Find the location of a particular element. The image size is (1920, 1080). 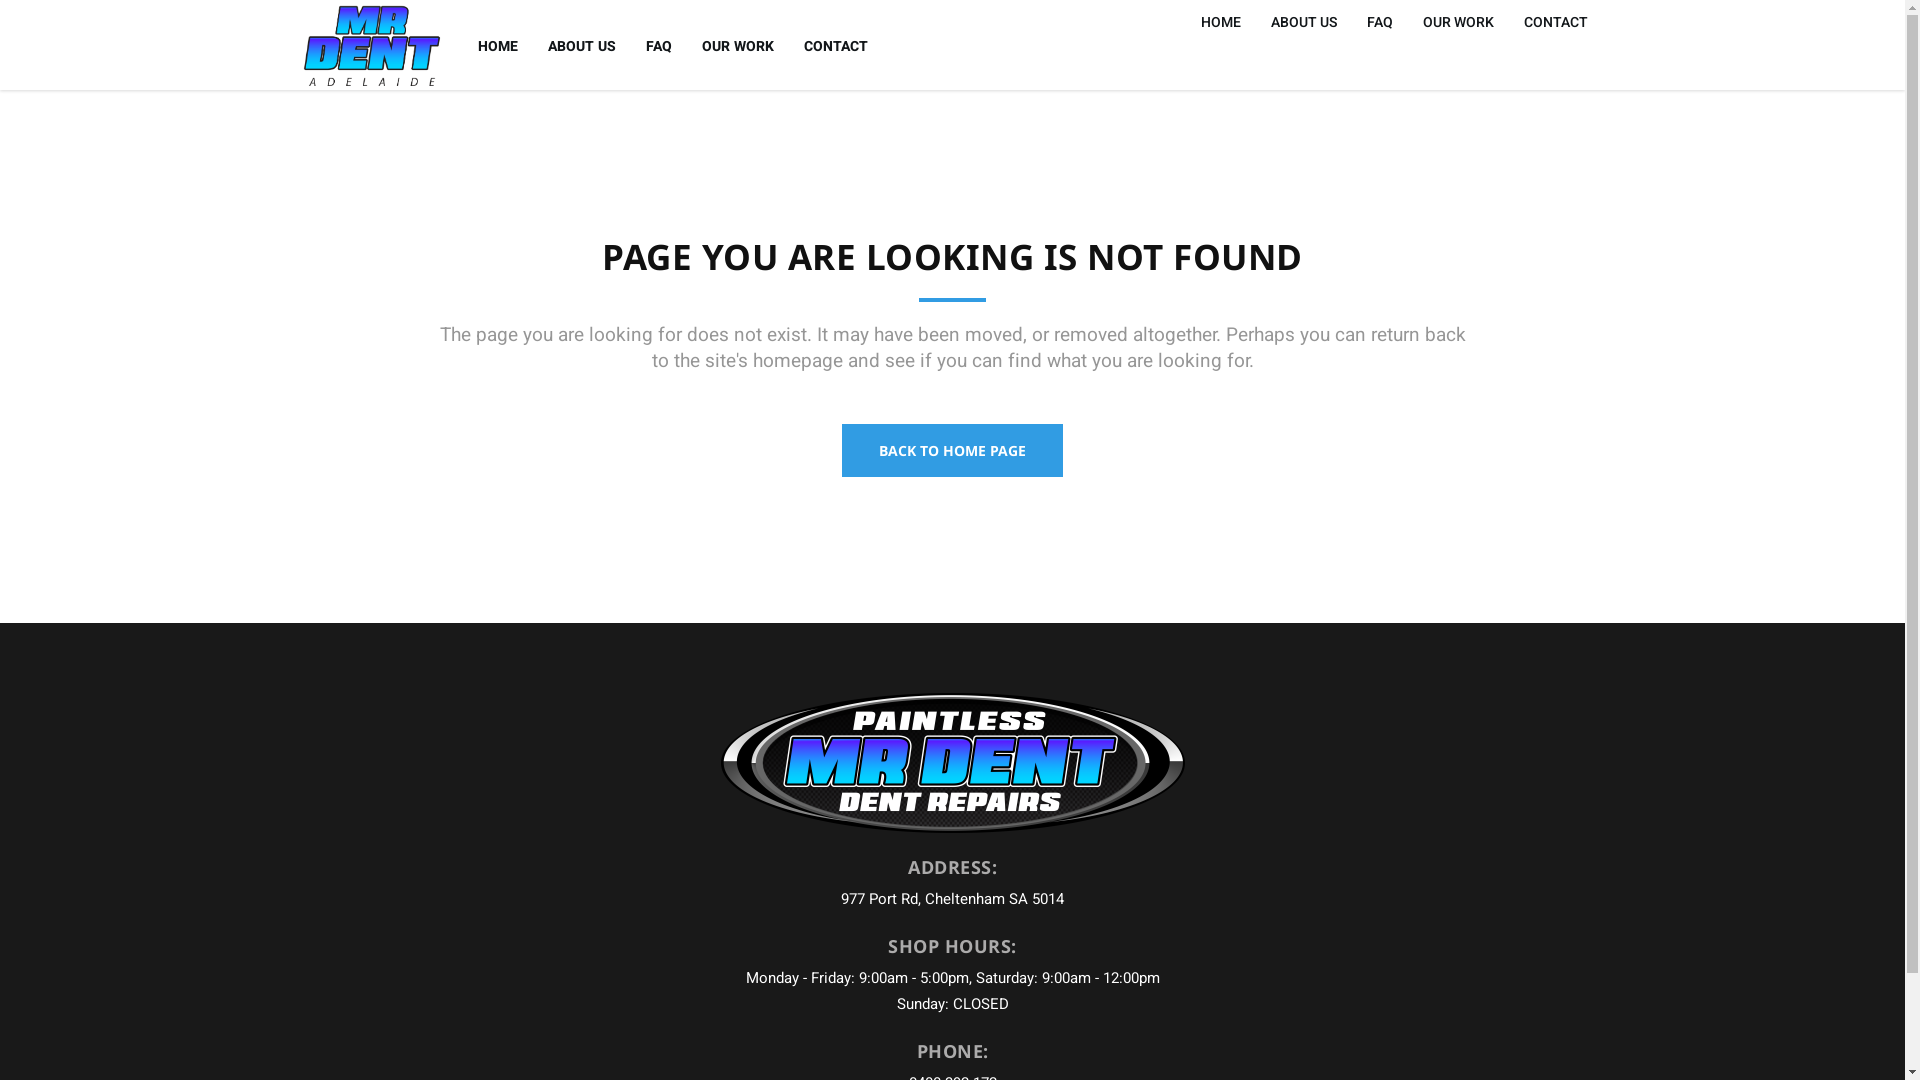

BACK TO HOME PAGE is located at coordinates (952, 450).